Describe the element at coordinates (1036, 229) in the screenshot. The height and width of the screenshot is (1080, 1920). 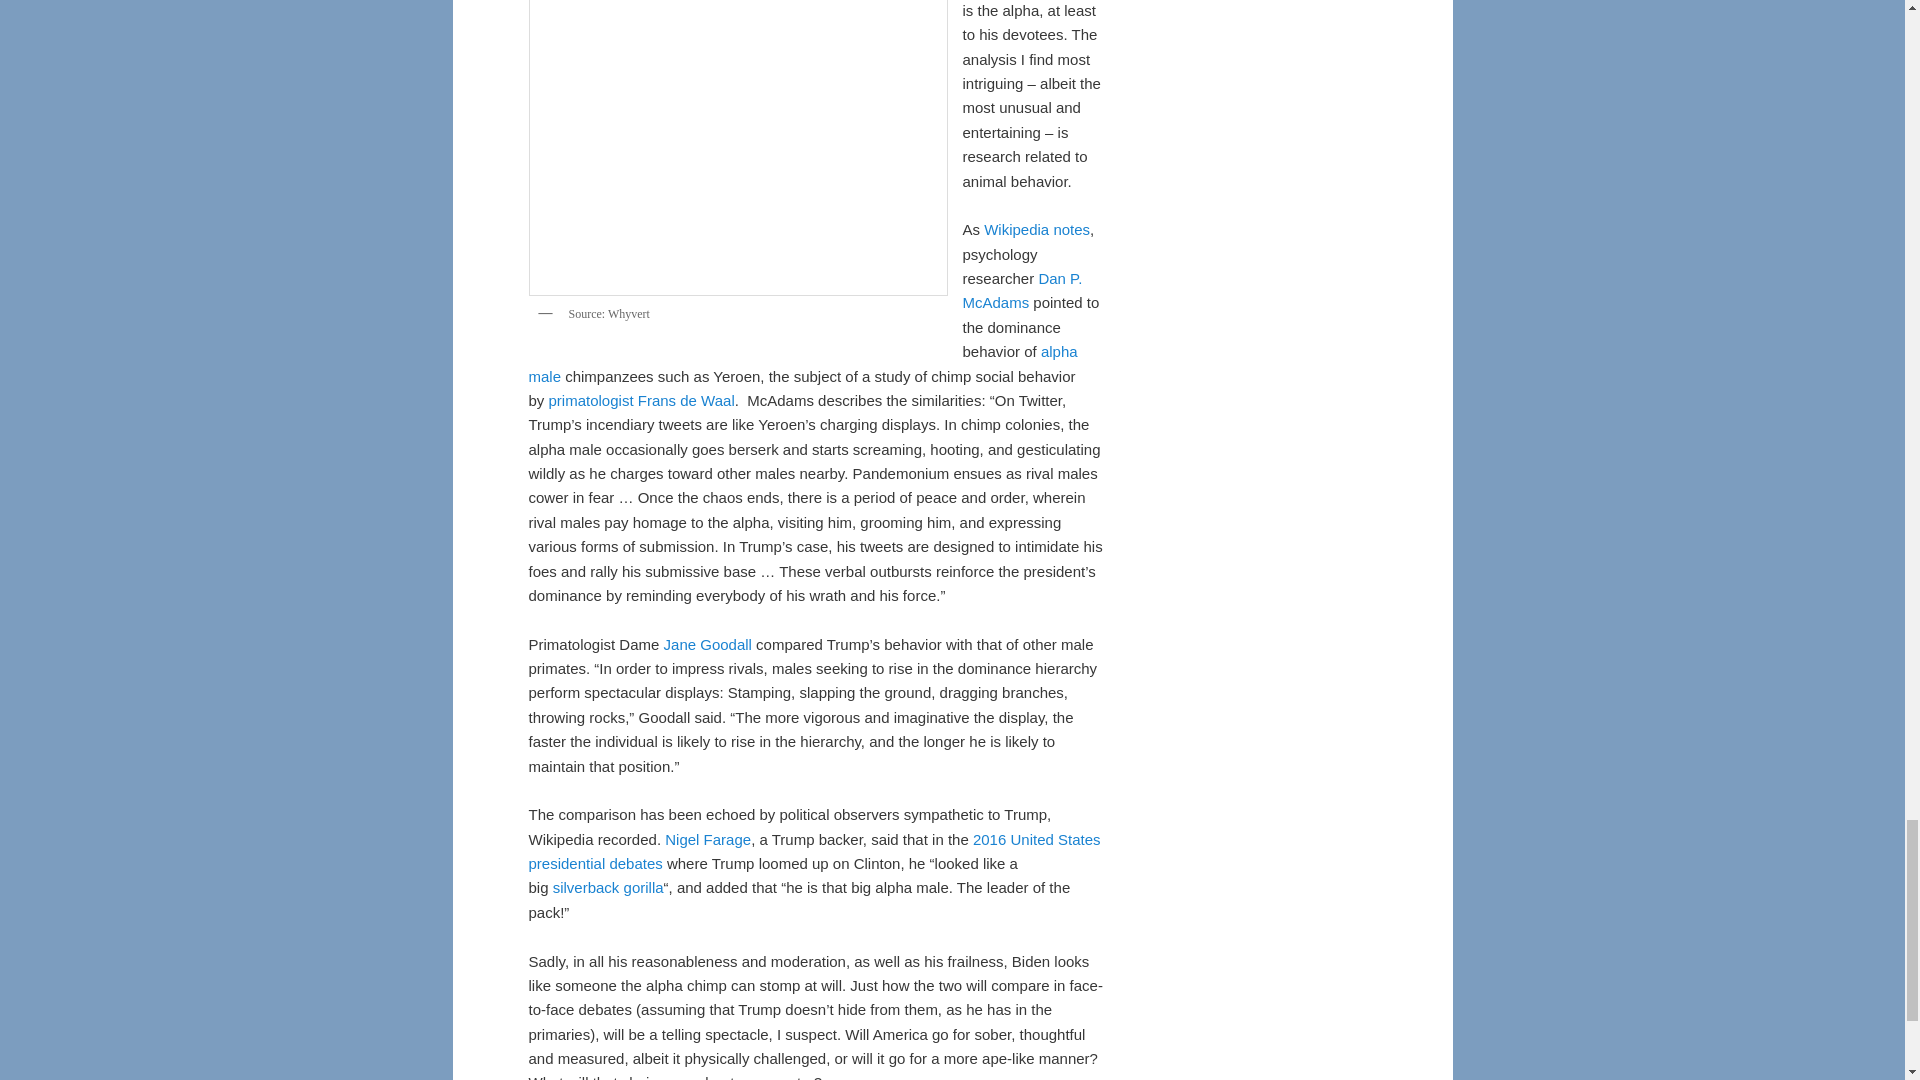
I see `Wikipedia notes` at that location.